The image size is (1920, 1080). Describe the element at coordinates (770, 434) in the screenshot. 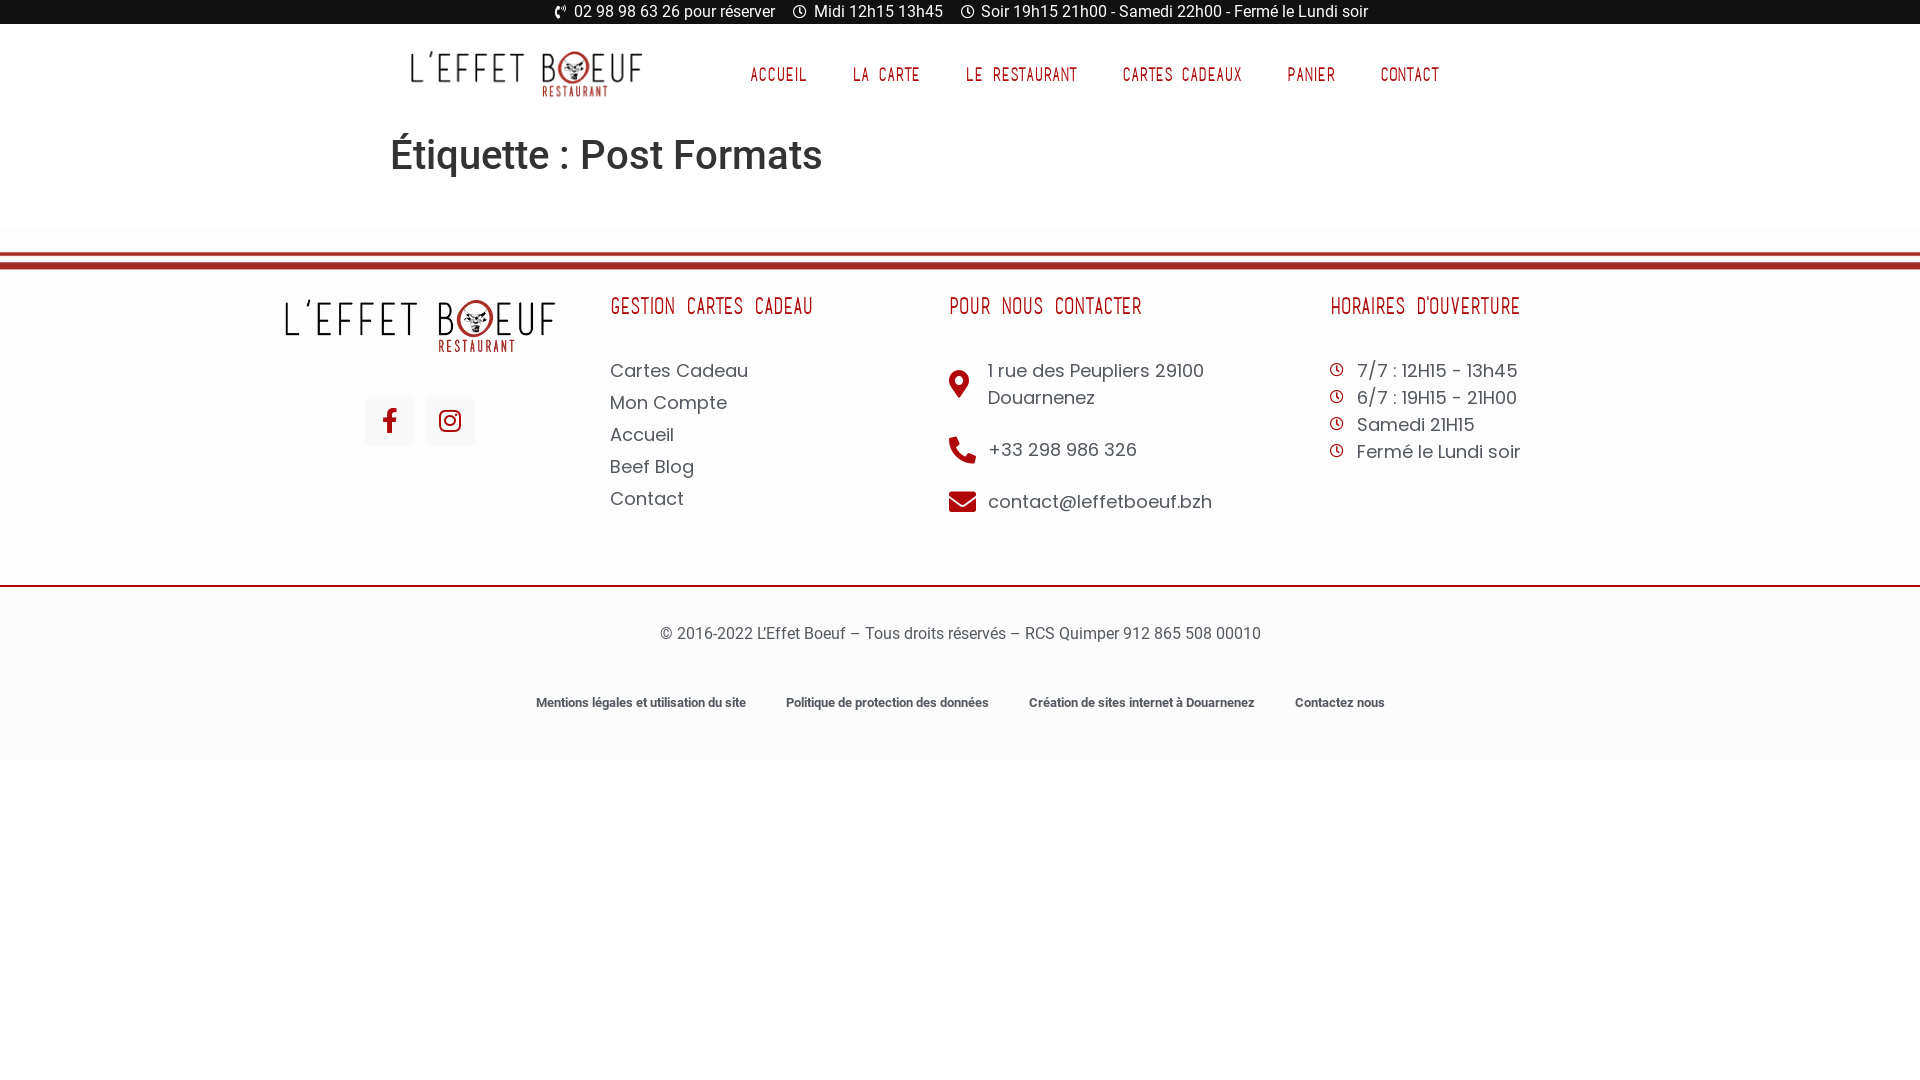

I see `Accueil` at that location.